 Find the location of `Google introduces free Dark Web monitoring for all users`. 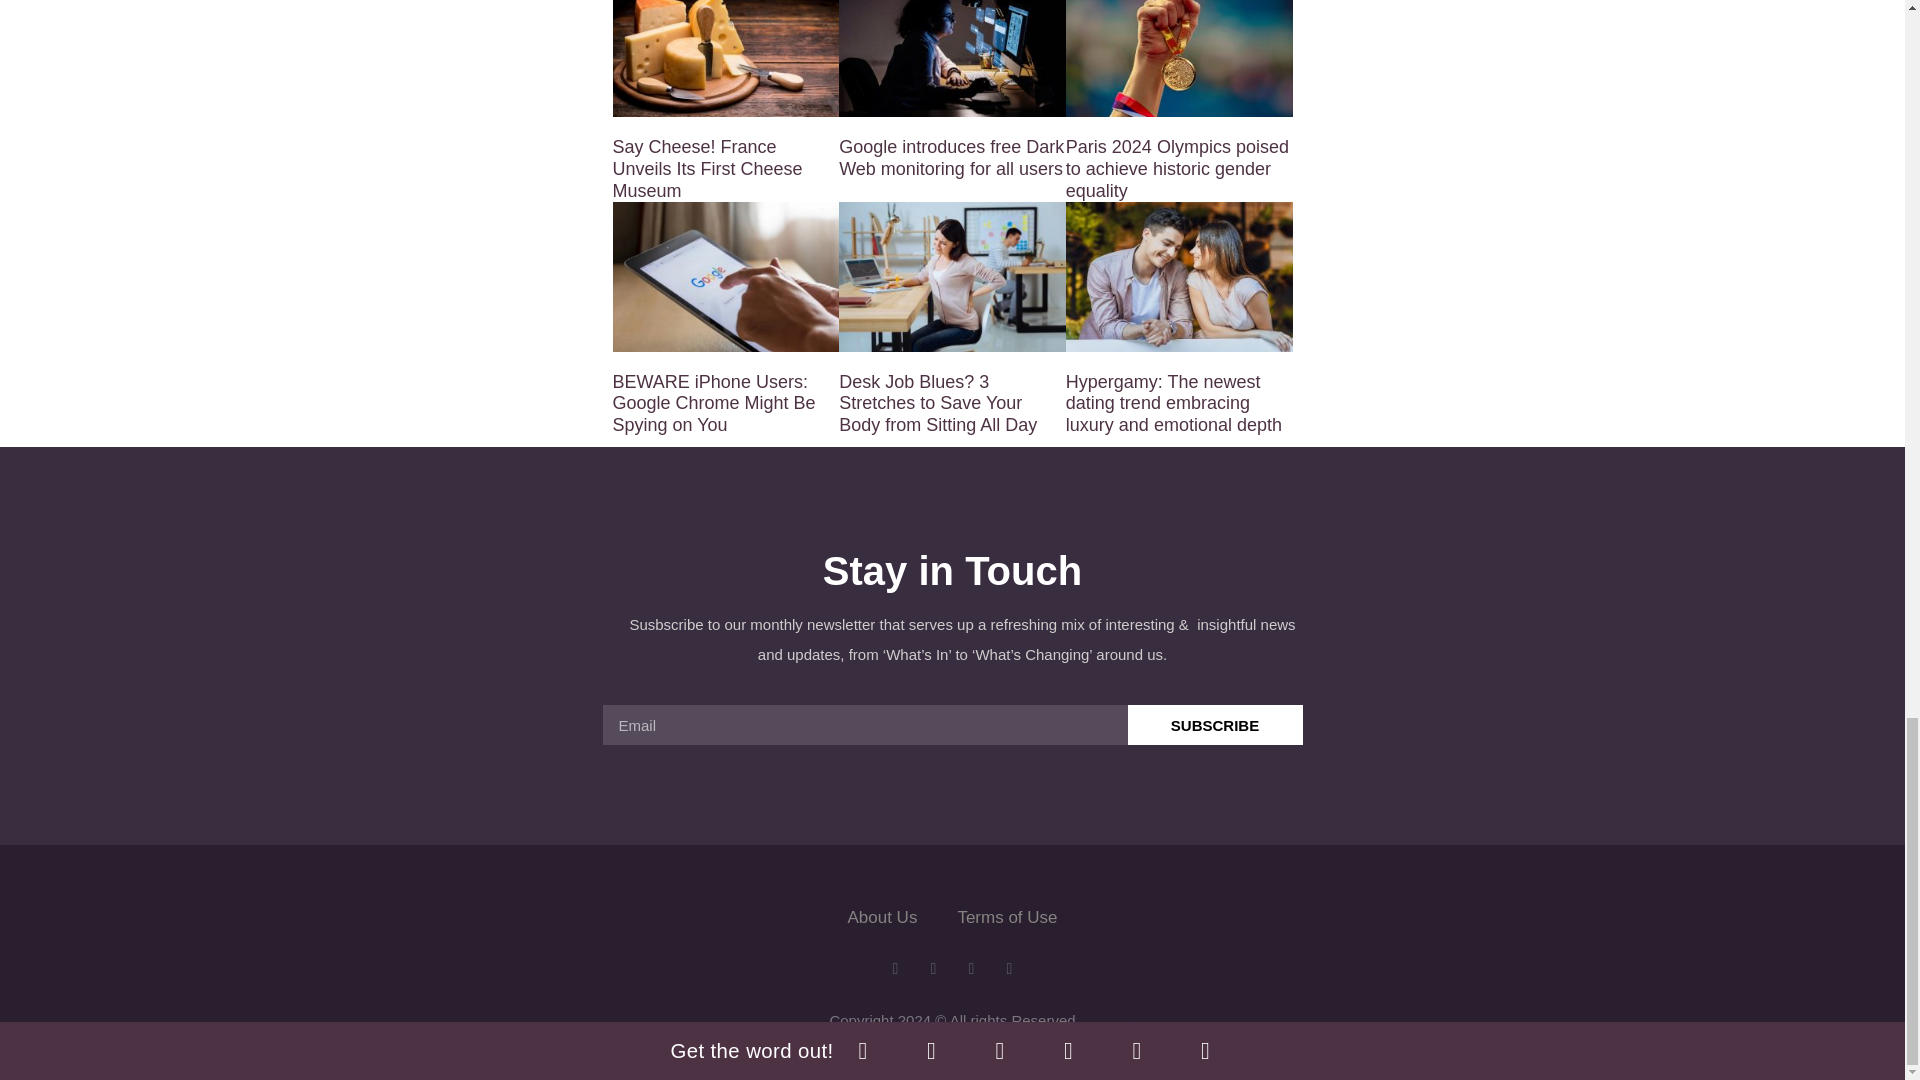

Google introduces free Dark Web monitoring for all users is located at coordinates (951, 158).